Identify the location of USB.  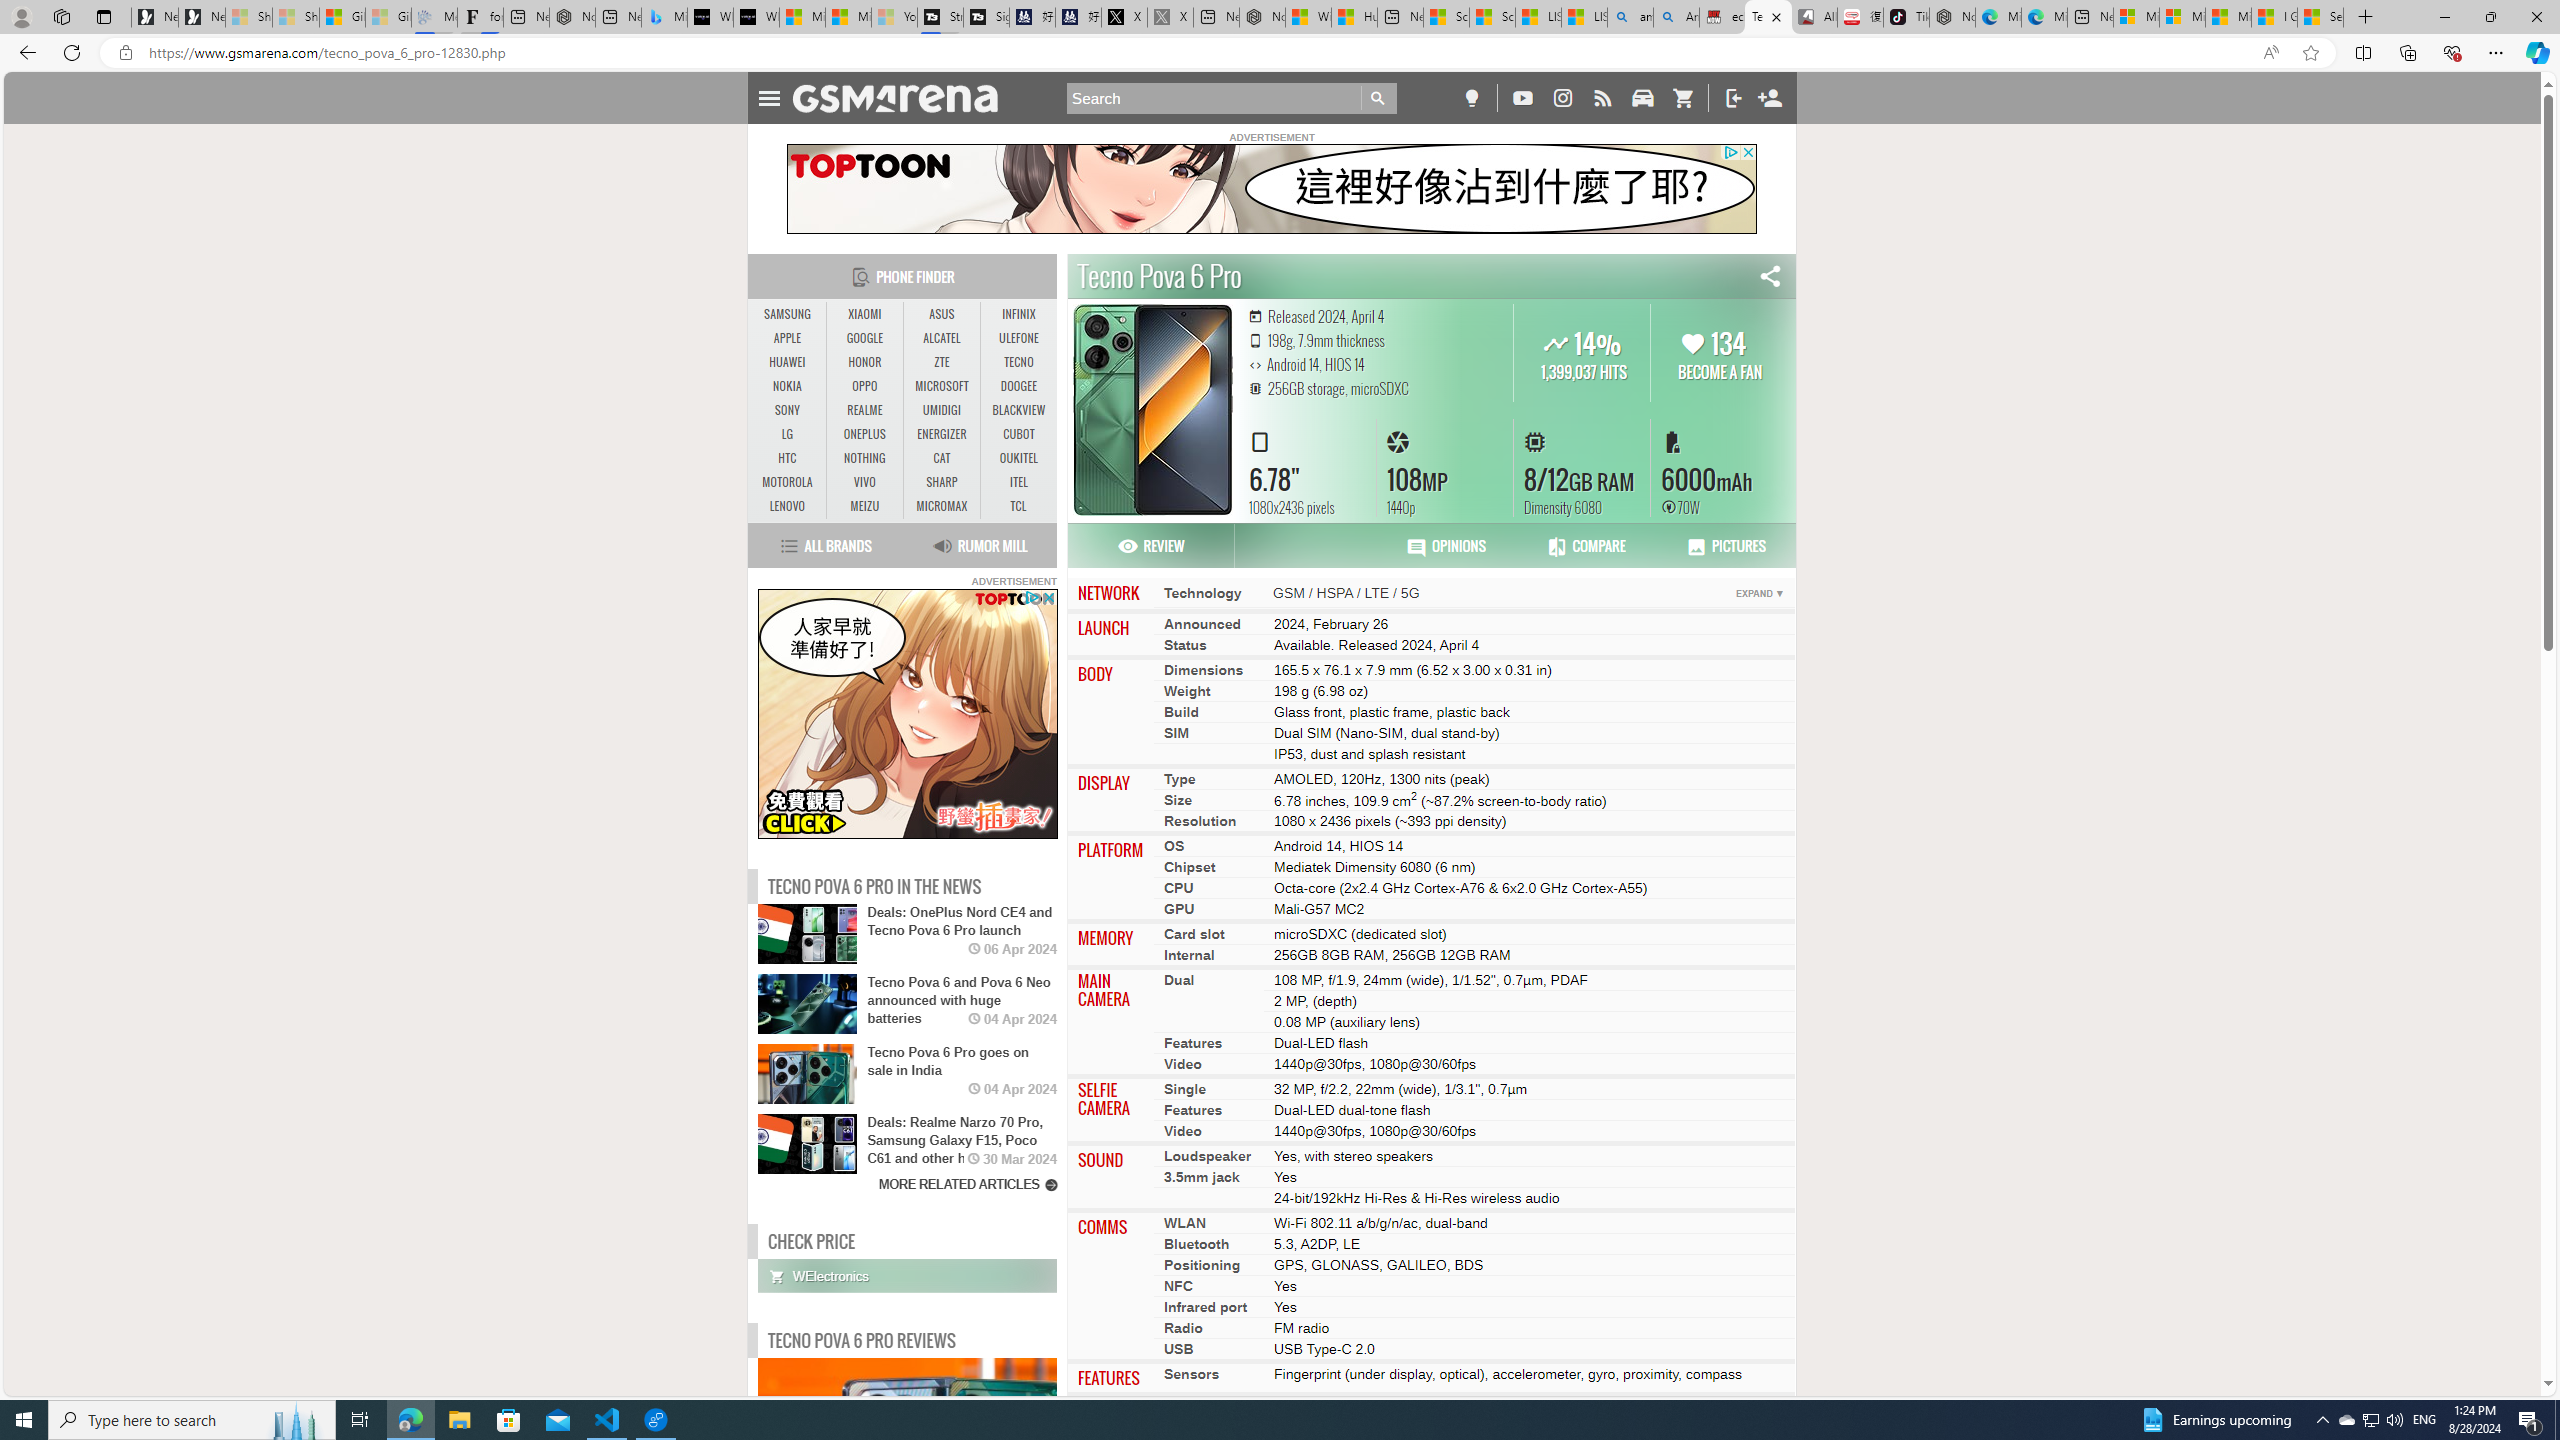
(1178, 1348).